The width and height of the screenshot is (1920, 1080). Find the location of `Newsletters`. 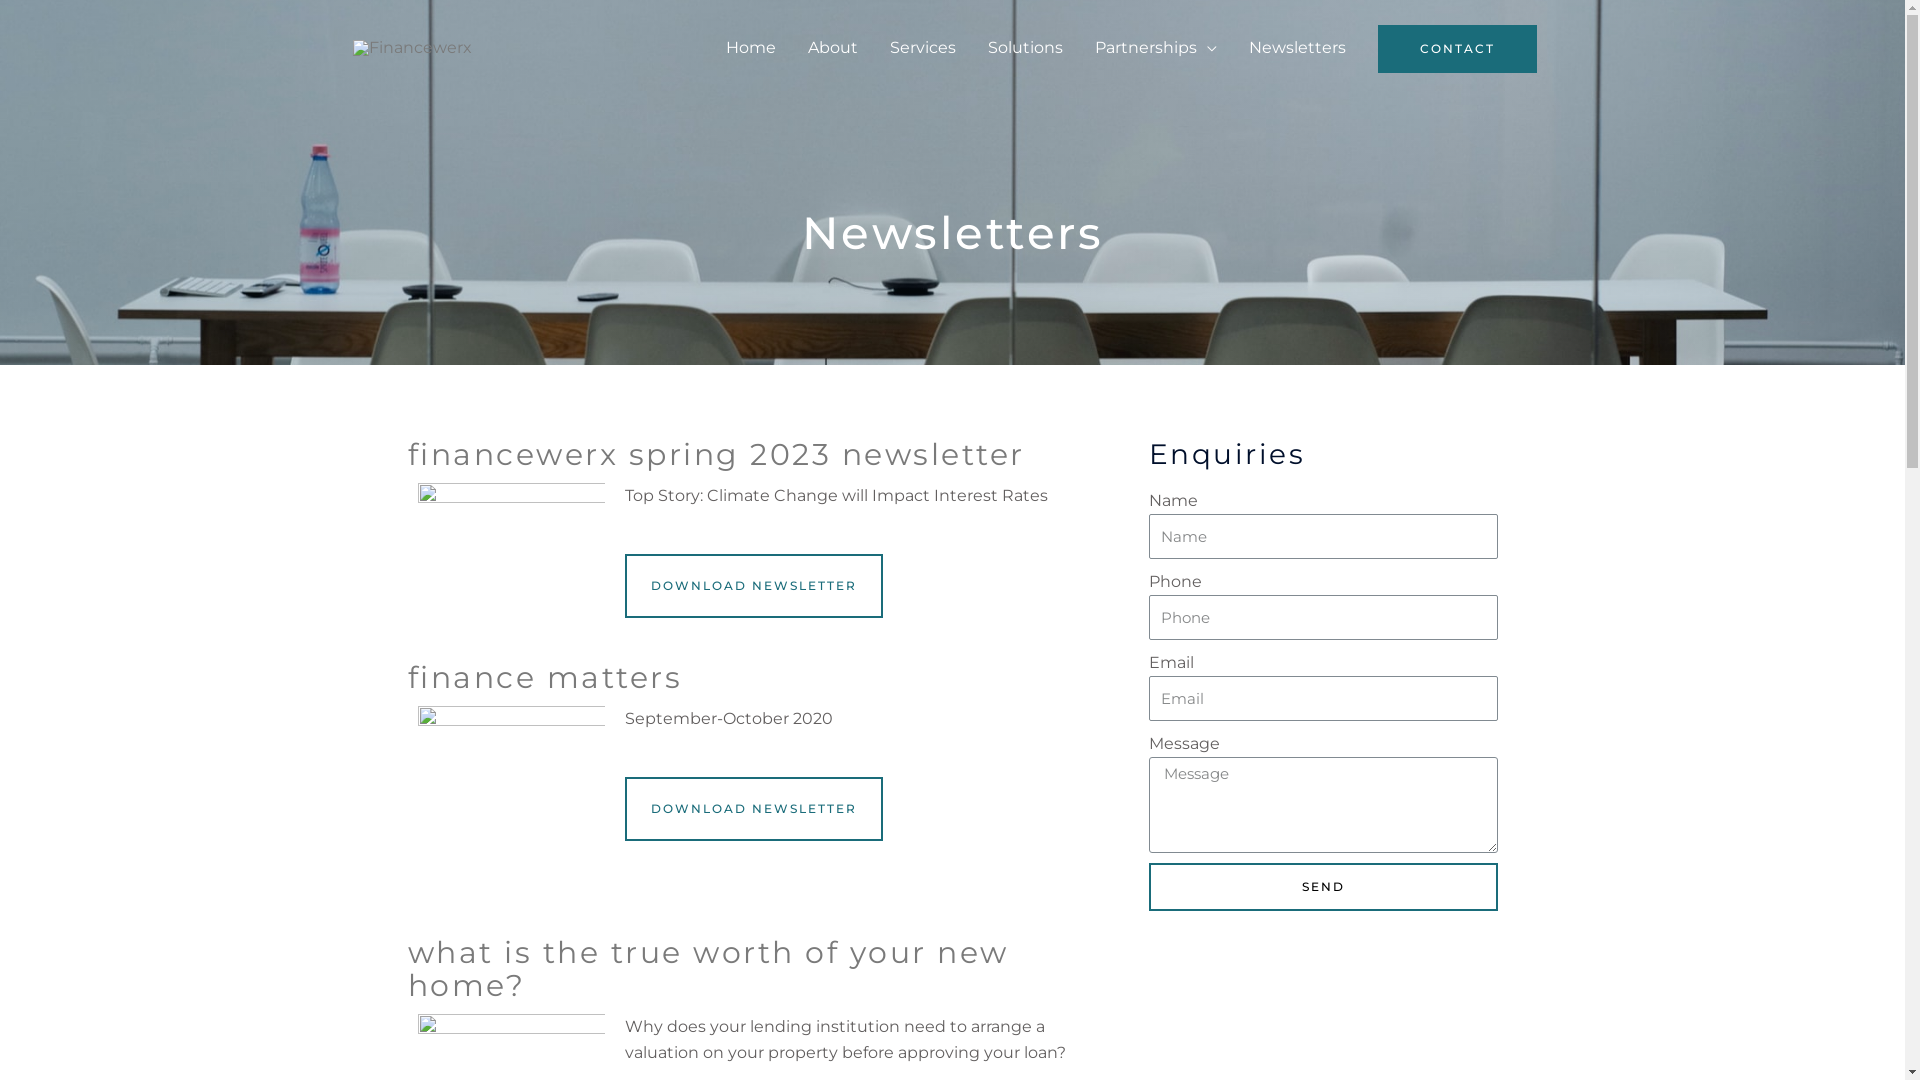

Newsletters is located at coordinates (1296, 48).